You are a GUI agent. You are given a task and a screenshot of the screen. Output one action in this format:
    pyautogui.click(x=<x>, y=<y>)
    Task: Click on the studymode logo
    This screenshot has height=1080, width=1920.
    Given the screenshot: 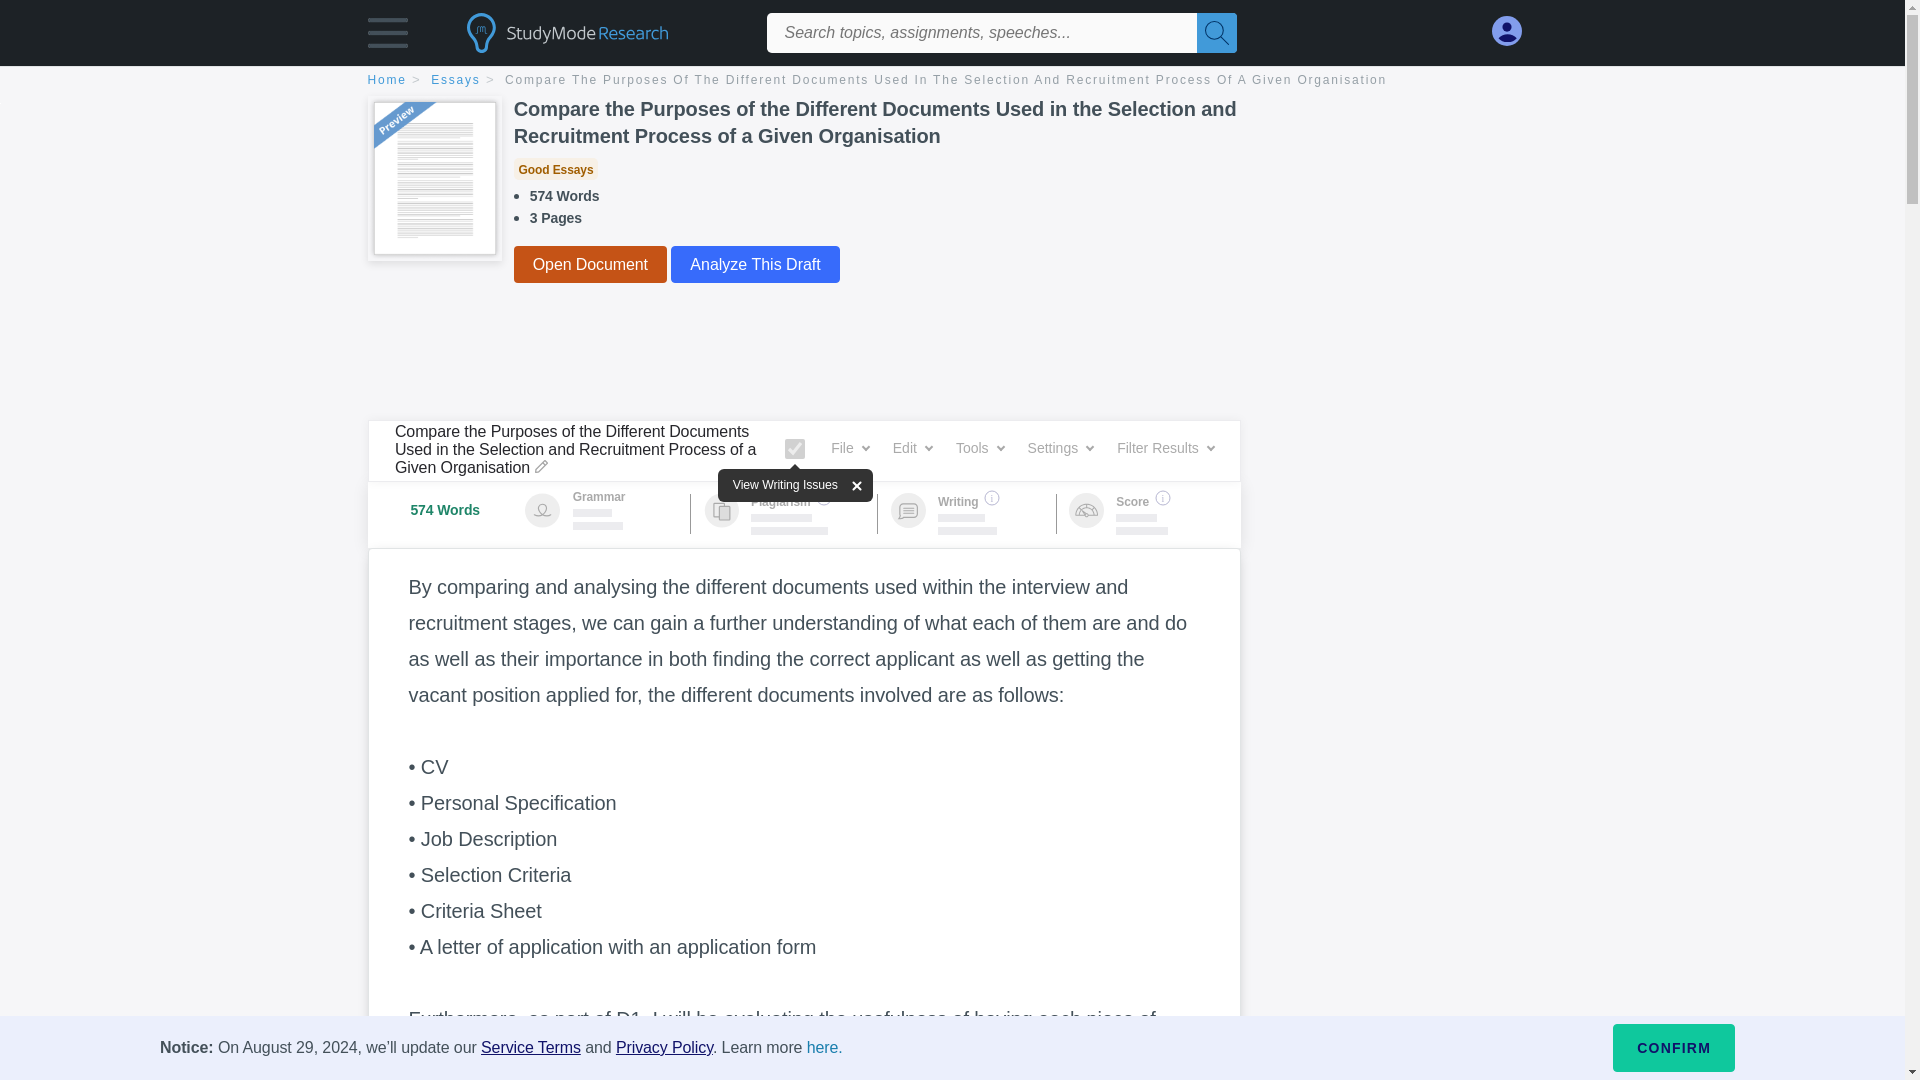 What is the action you would take?
    pyautogui.click(x=602, y=32)
    